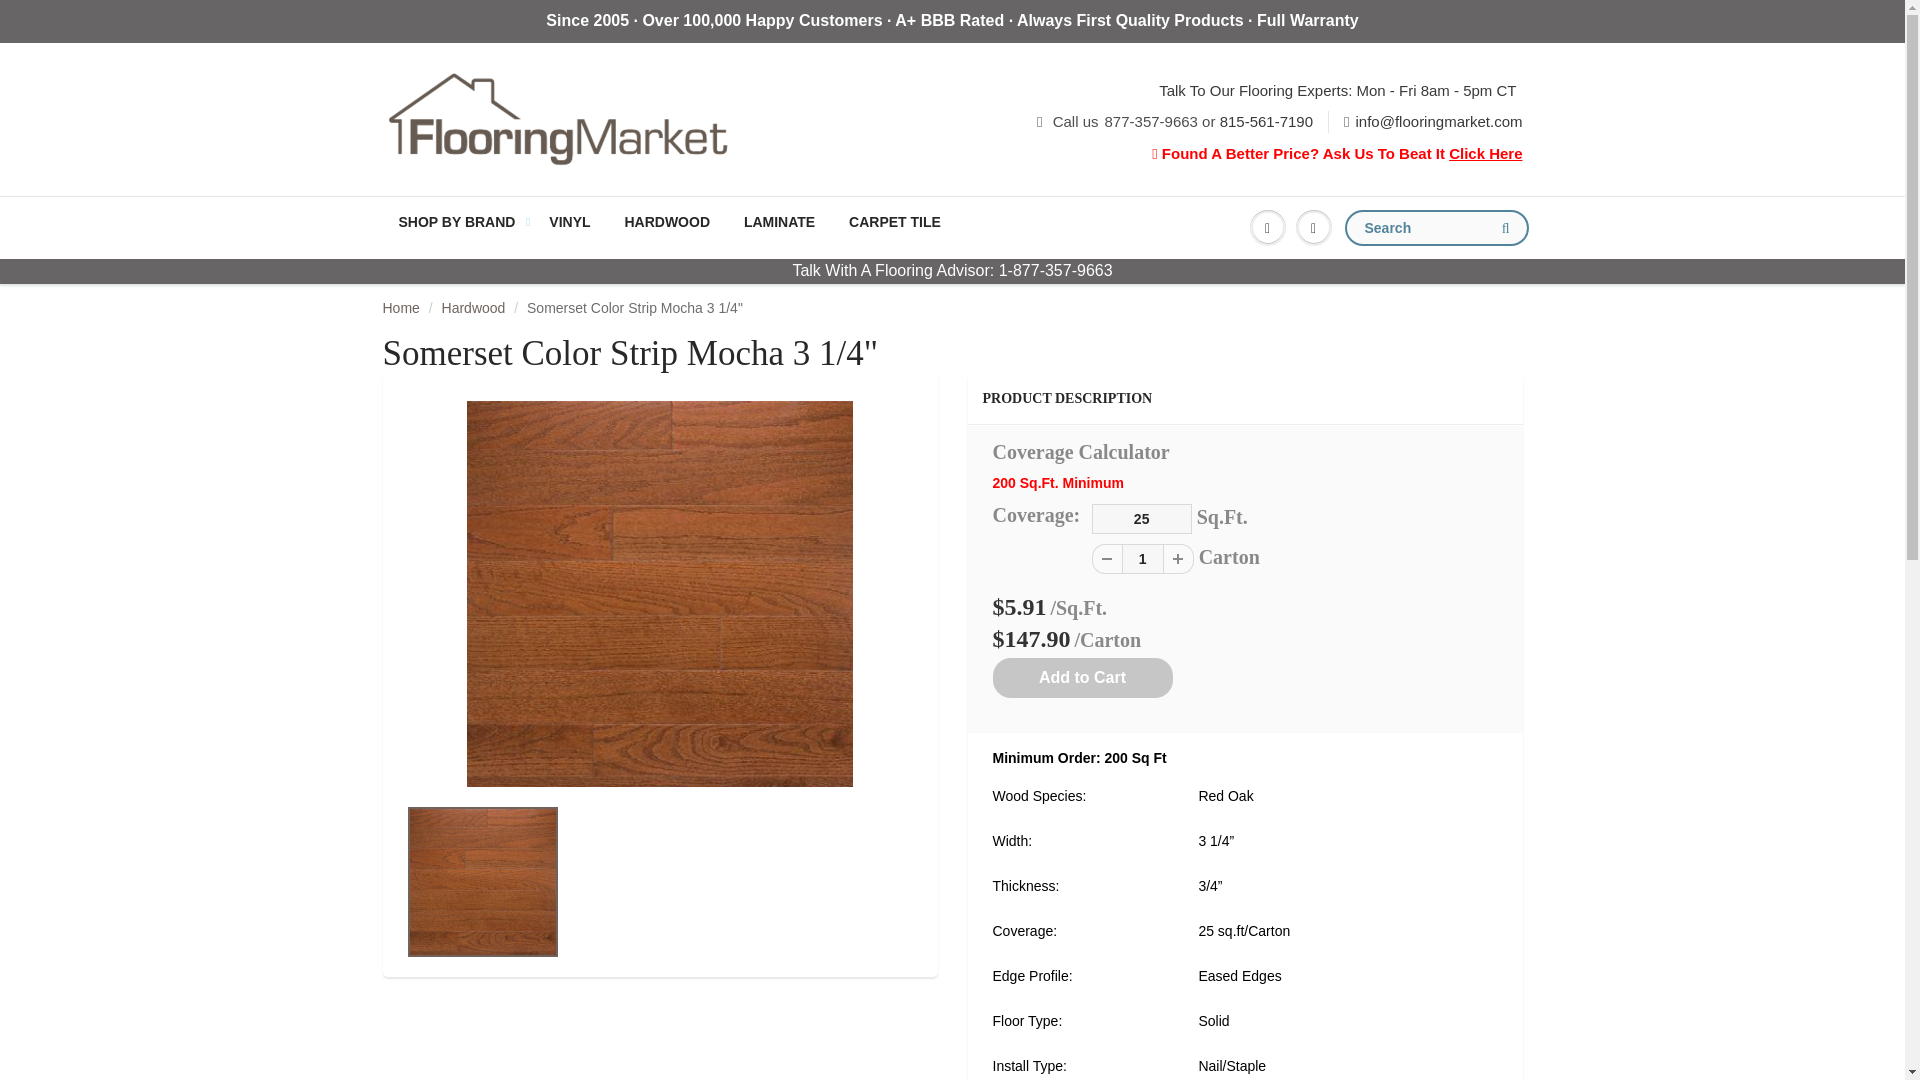  I want to click on Home, so click(400, 308).